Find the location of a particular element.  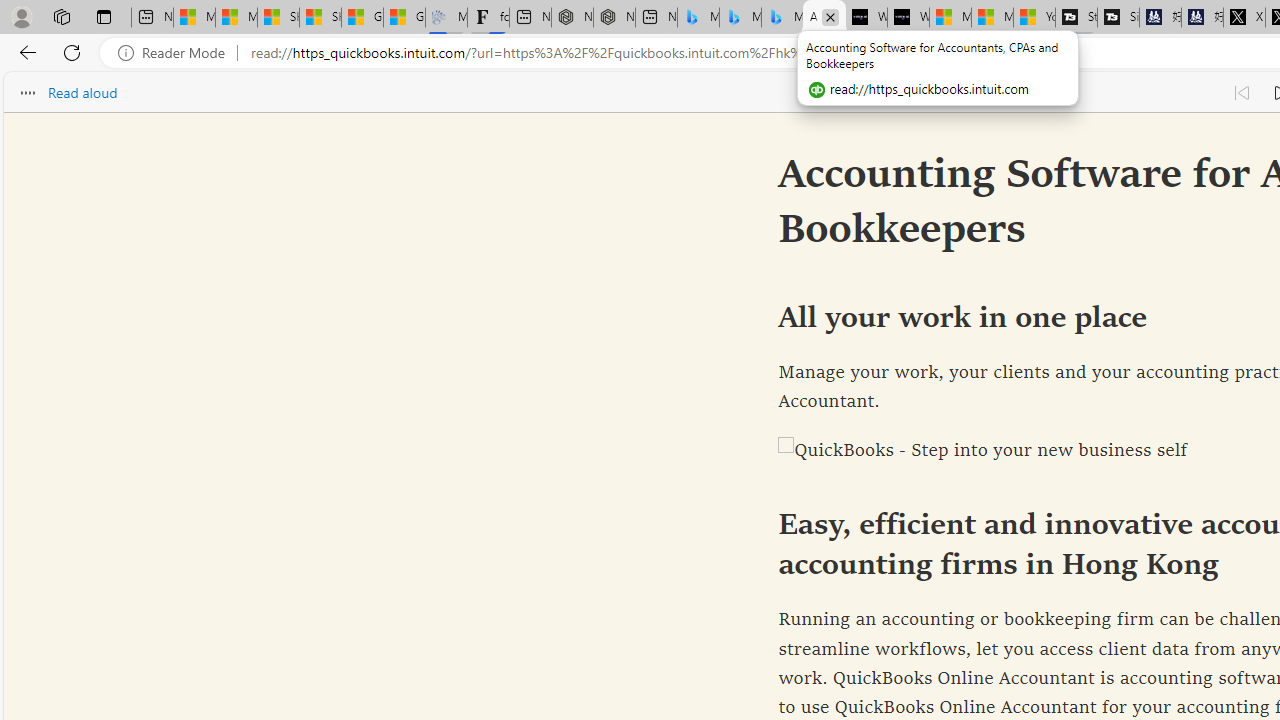

Reader Mode is located at coordinates (177, 53).